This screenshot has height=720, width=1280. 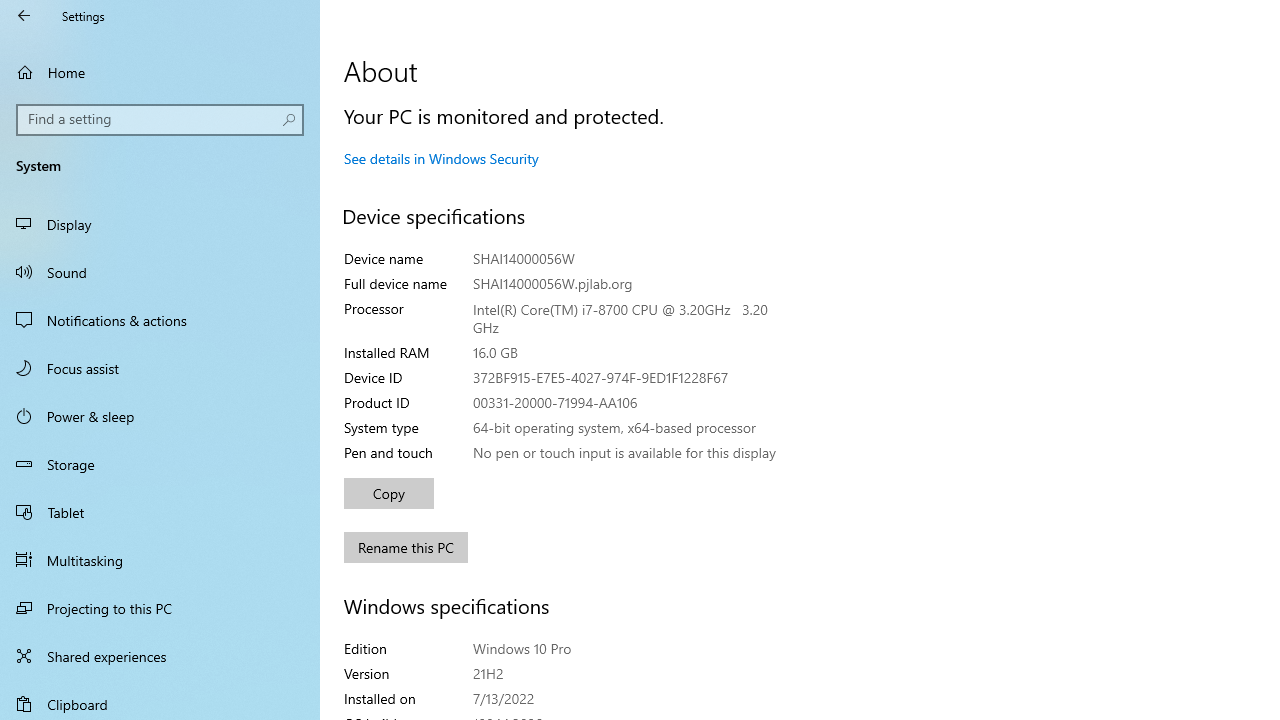 What do you see at coordinates (160, 224) in the screenshot?
I see `Display` at bounding box center [160, 224].